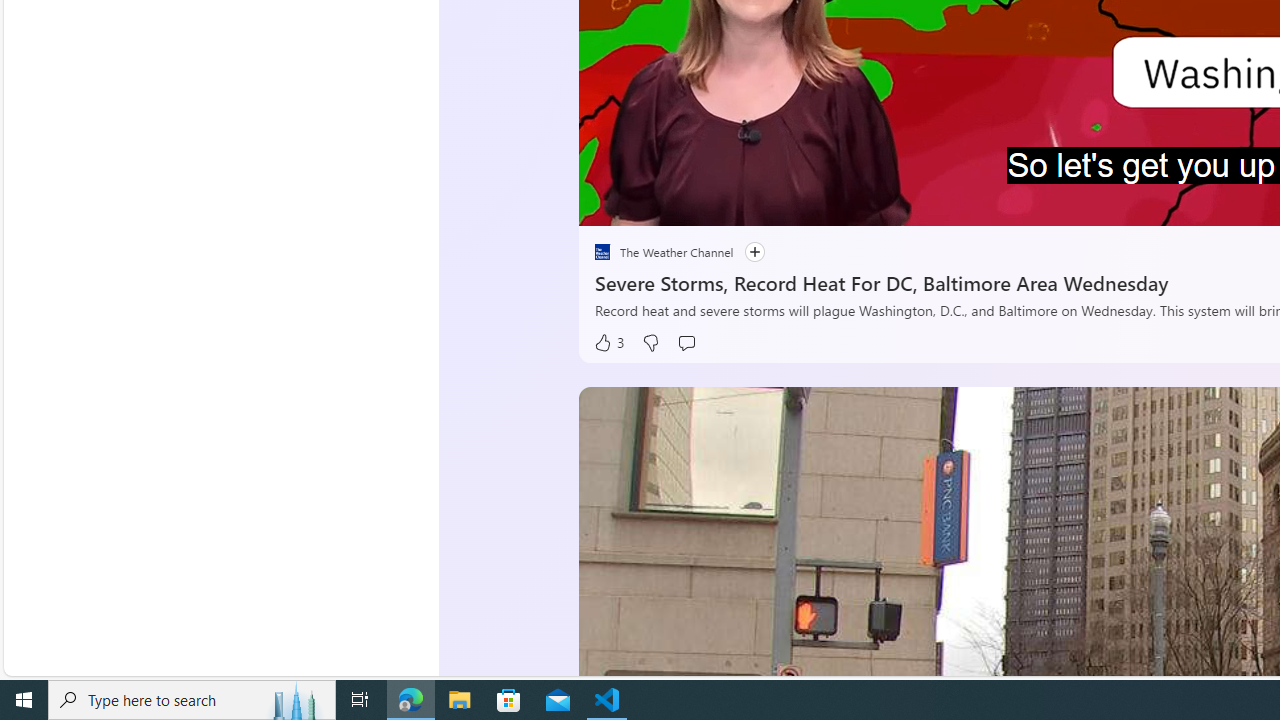 This screenshot has height=720, width=1280. What do you see at coordinates (663, 252) in the screenshot?
I see `placeholder The Weather Channel` at bounding box center [663, 252].